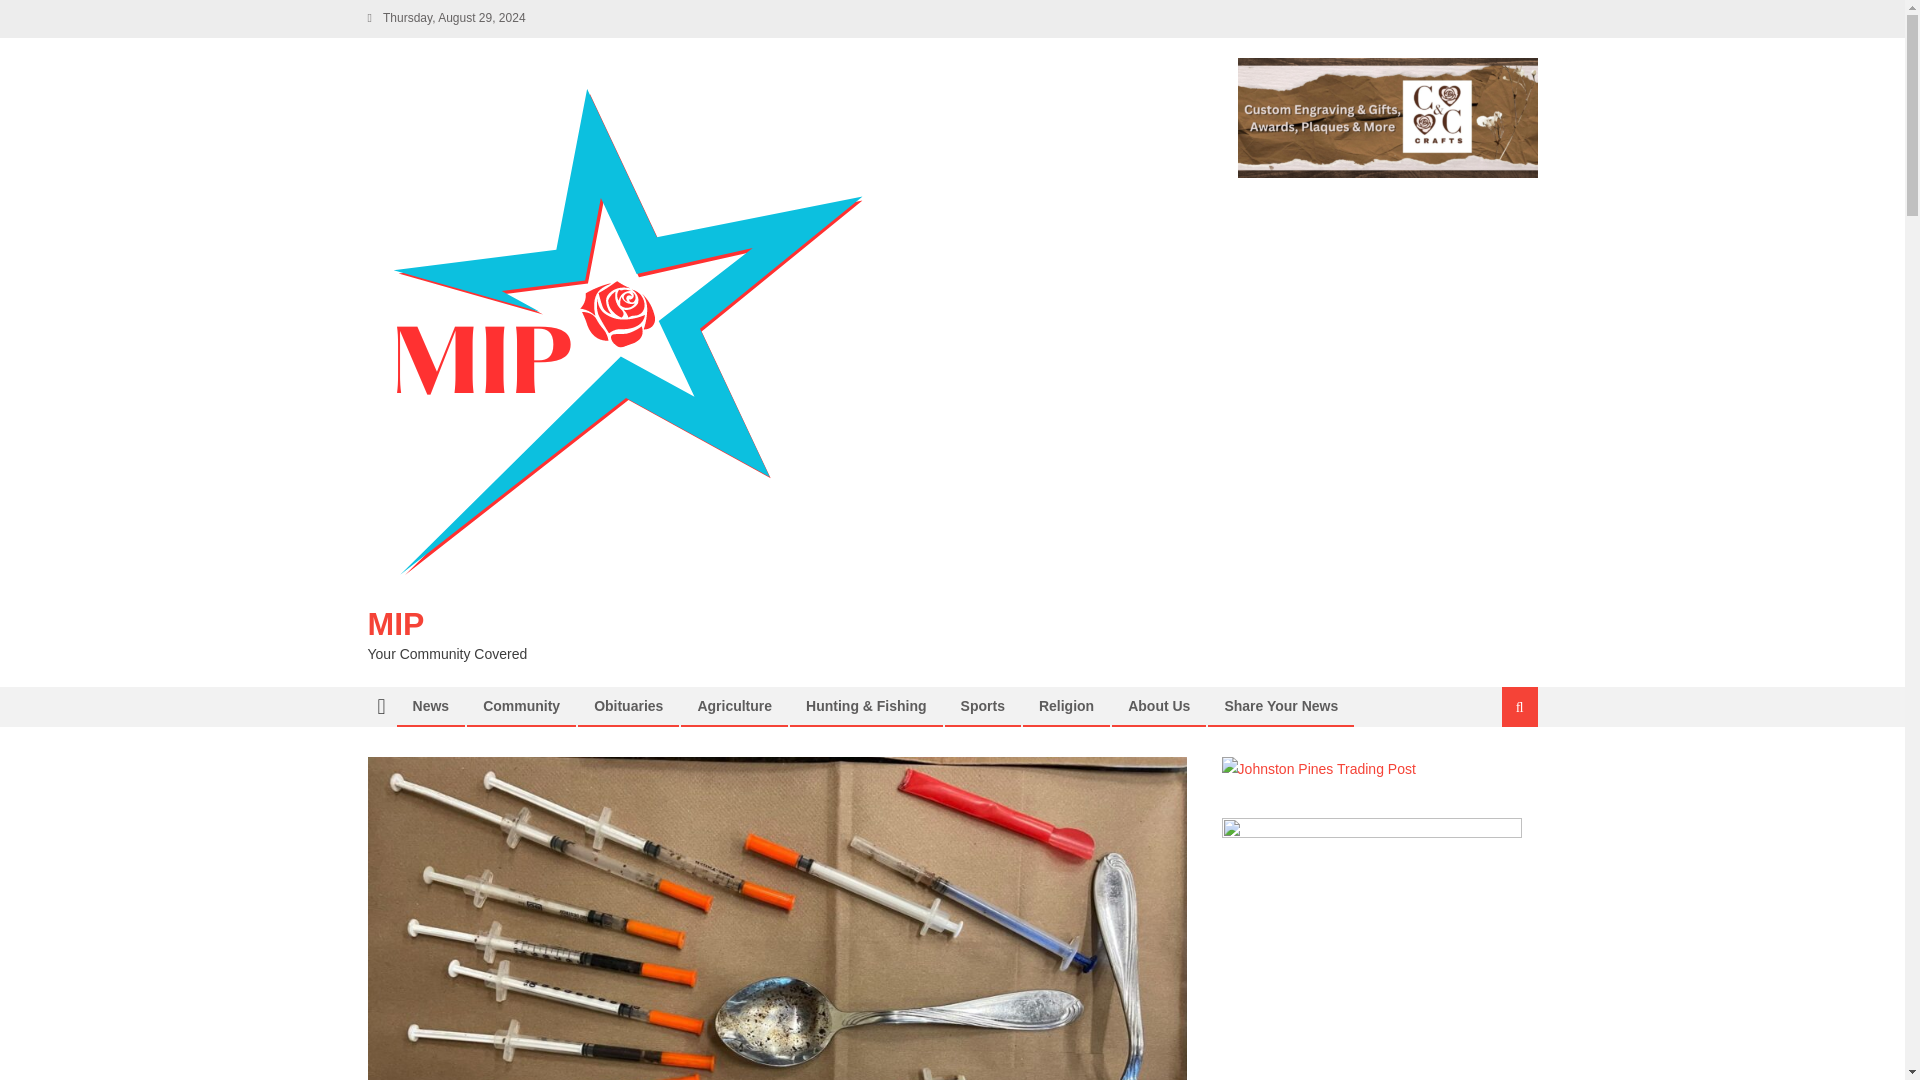  Describe the element at coordinates (430, 705) in the screenshot. I see `News` at that location.